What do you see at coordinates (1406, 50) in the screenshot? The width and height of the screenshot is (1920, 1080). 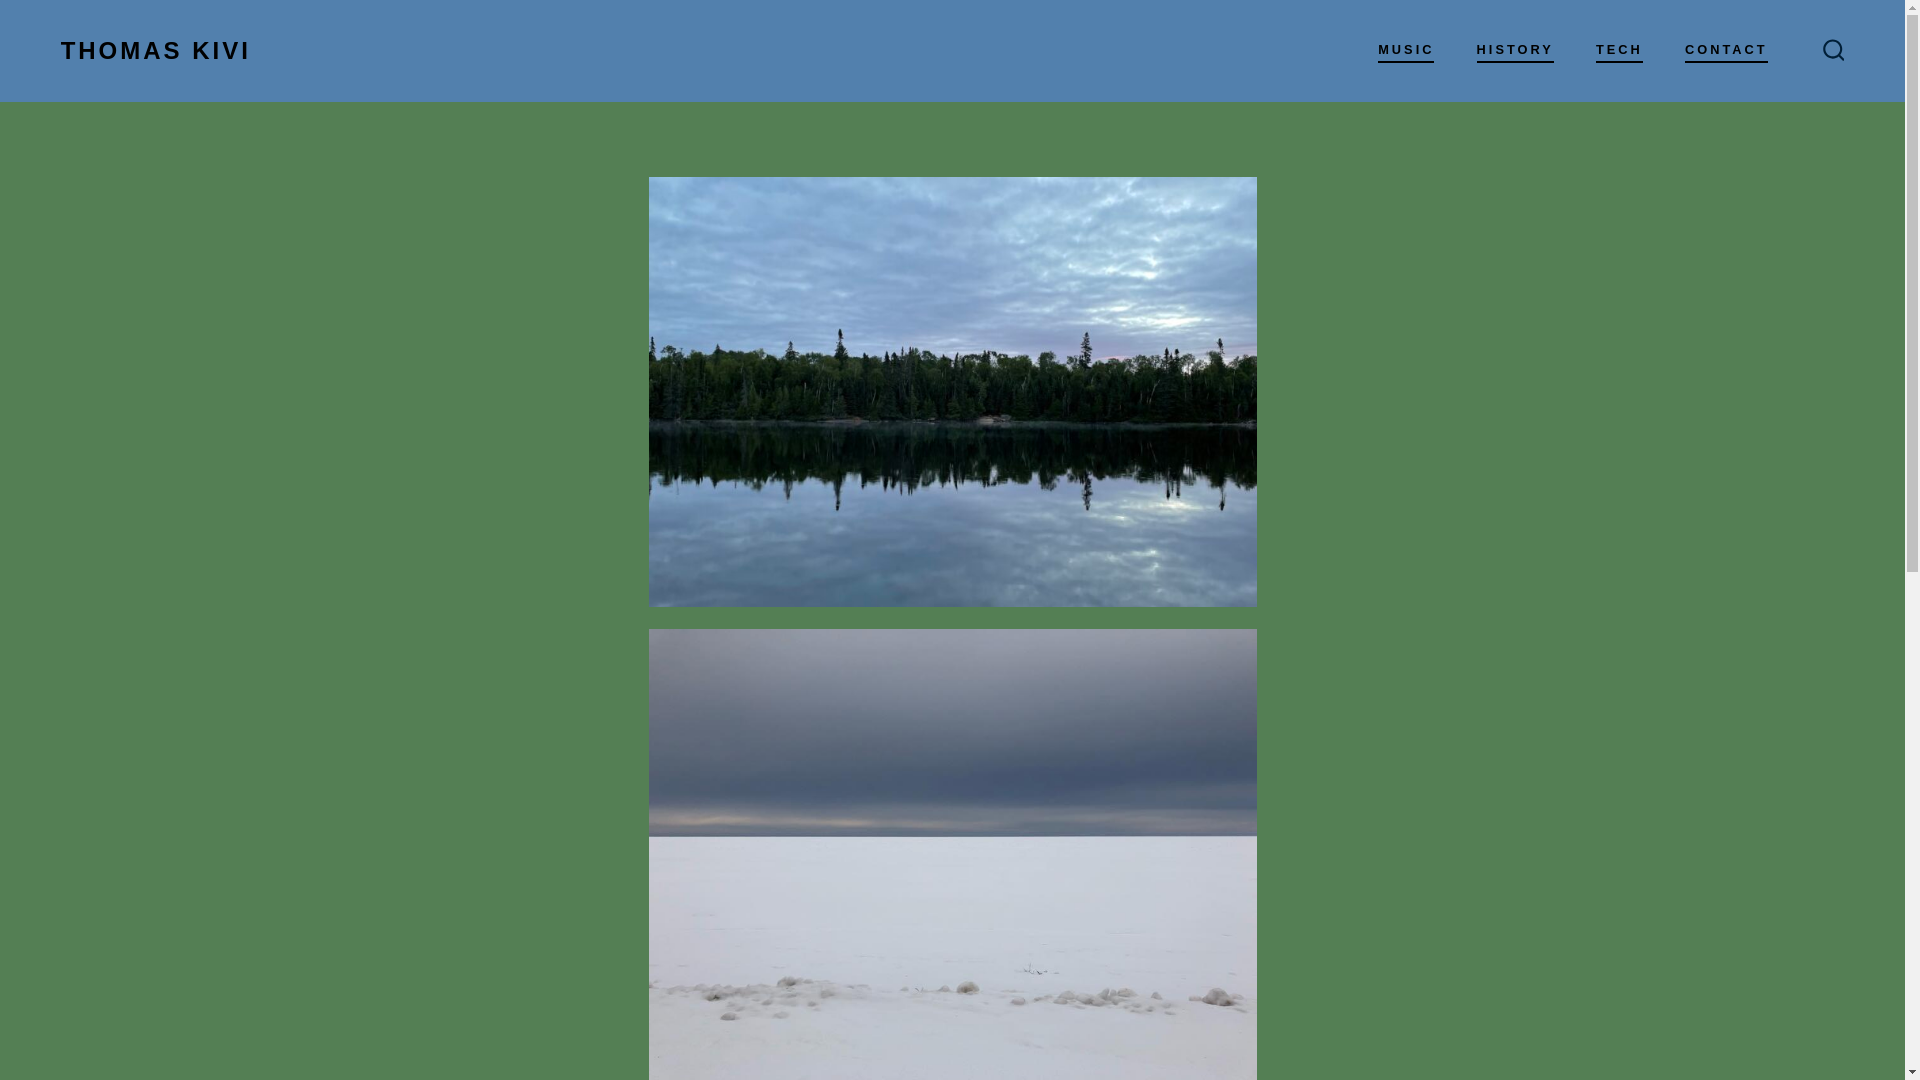 I see `MUSIC` at bounding box center [1406, 50].